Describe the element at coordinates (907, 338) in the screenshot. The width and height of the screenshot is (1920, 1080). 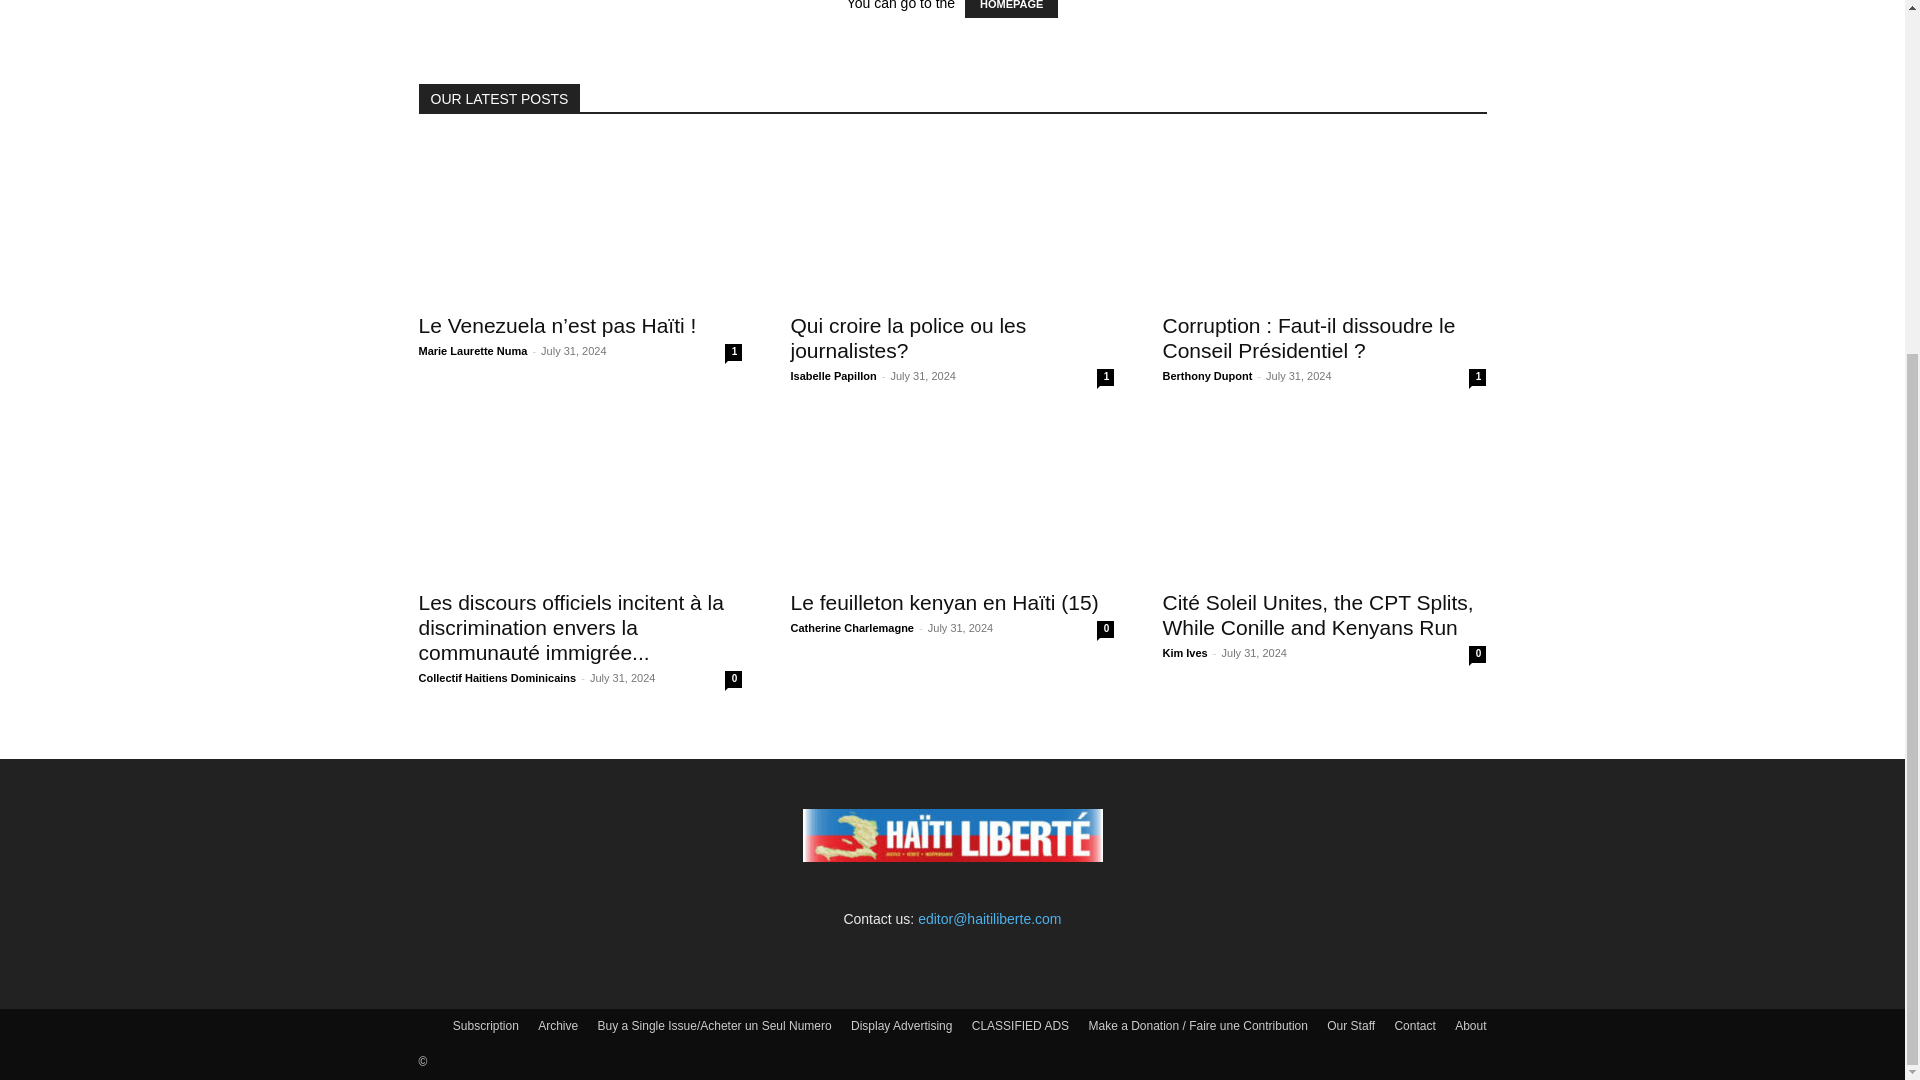
I see `Qui croire la police ou les journalistes?` at that location.